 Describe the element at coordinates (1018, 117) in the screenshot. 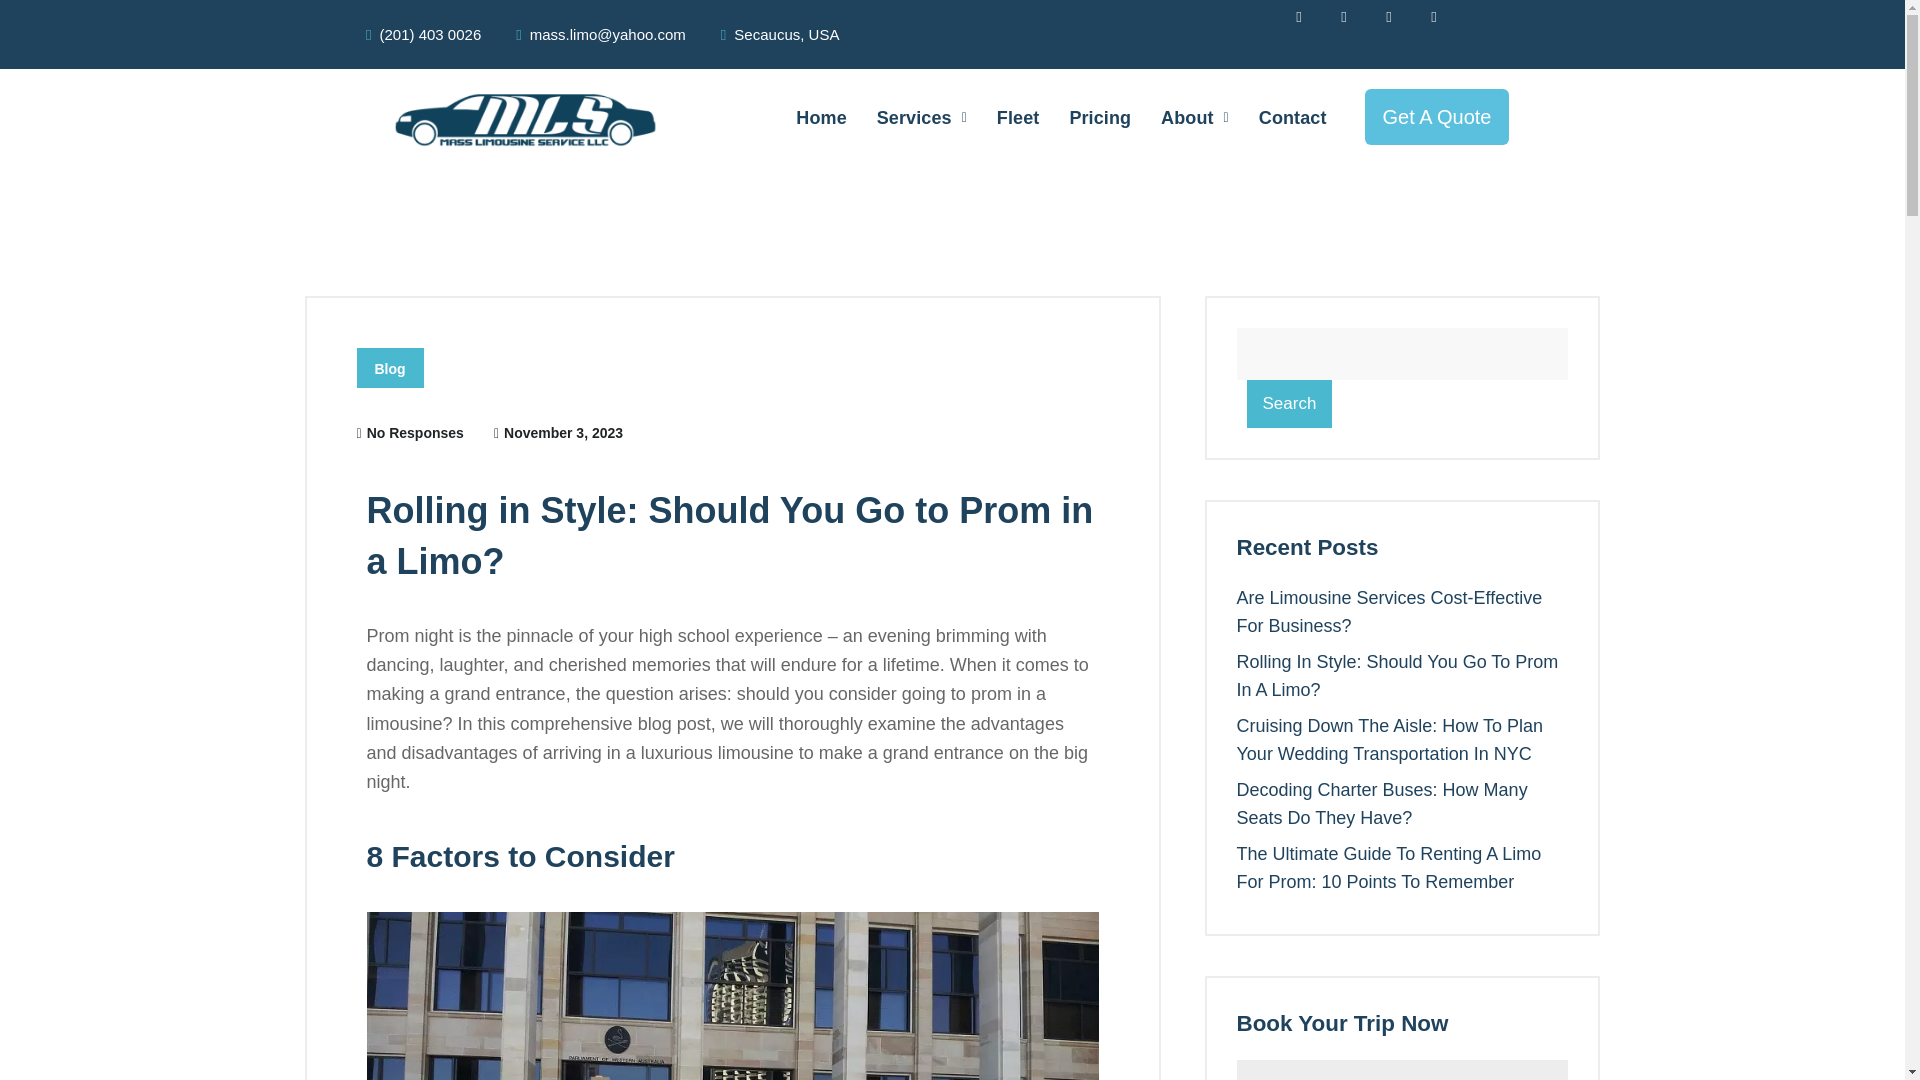

I see `Fleet` at that location.